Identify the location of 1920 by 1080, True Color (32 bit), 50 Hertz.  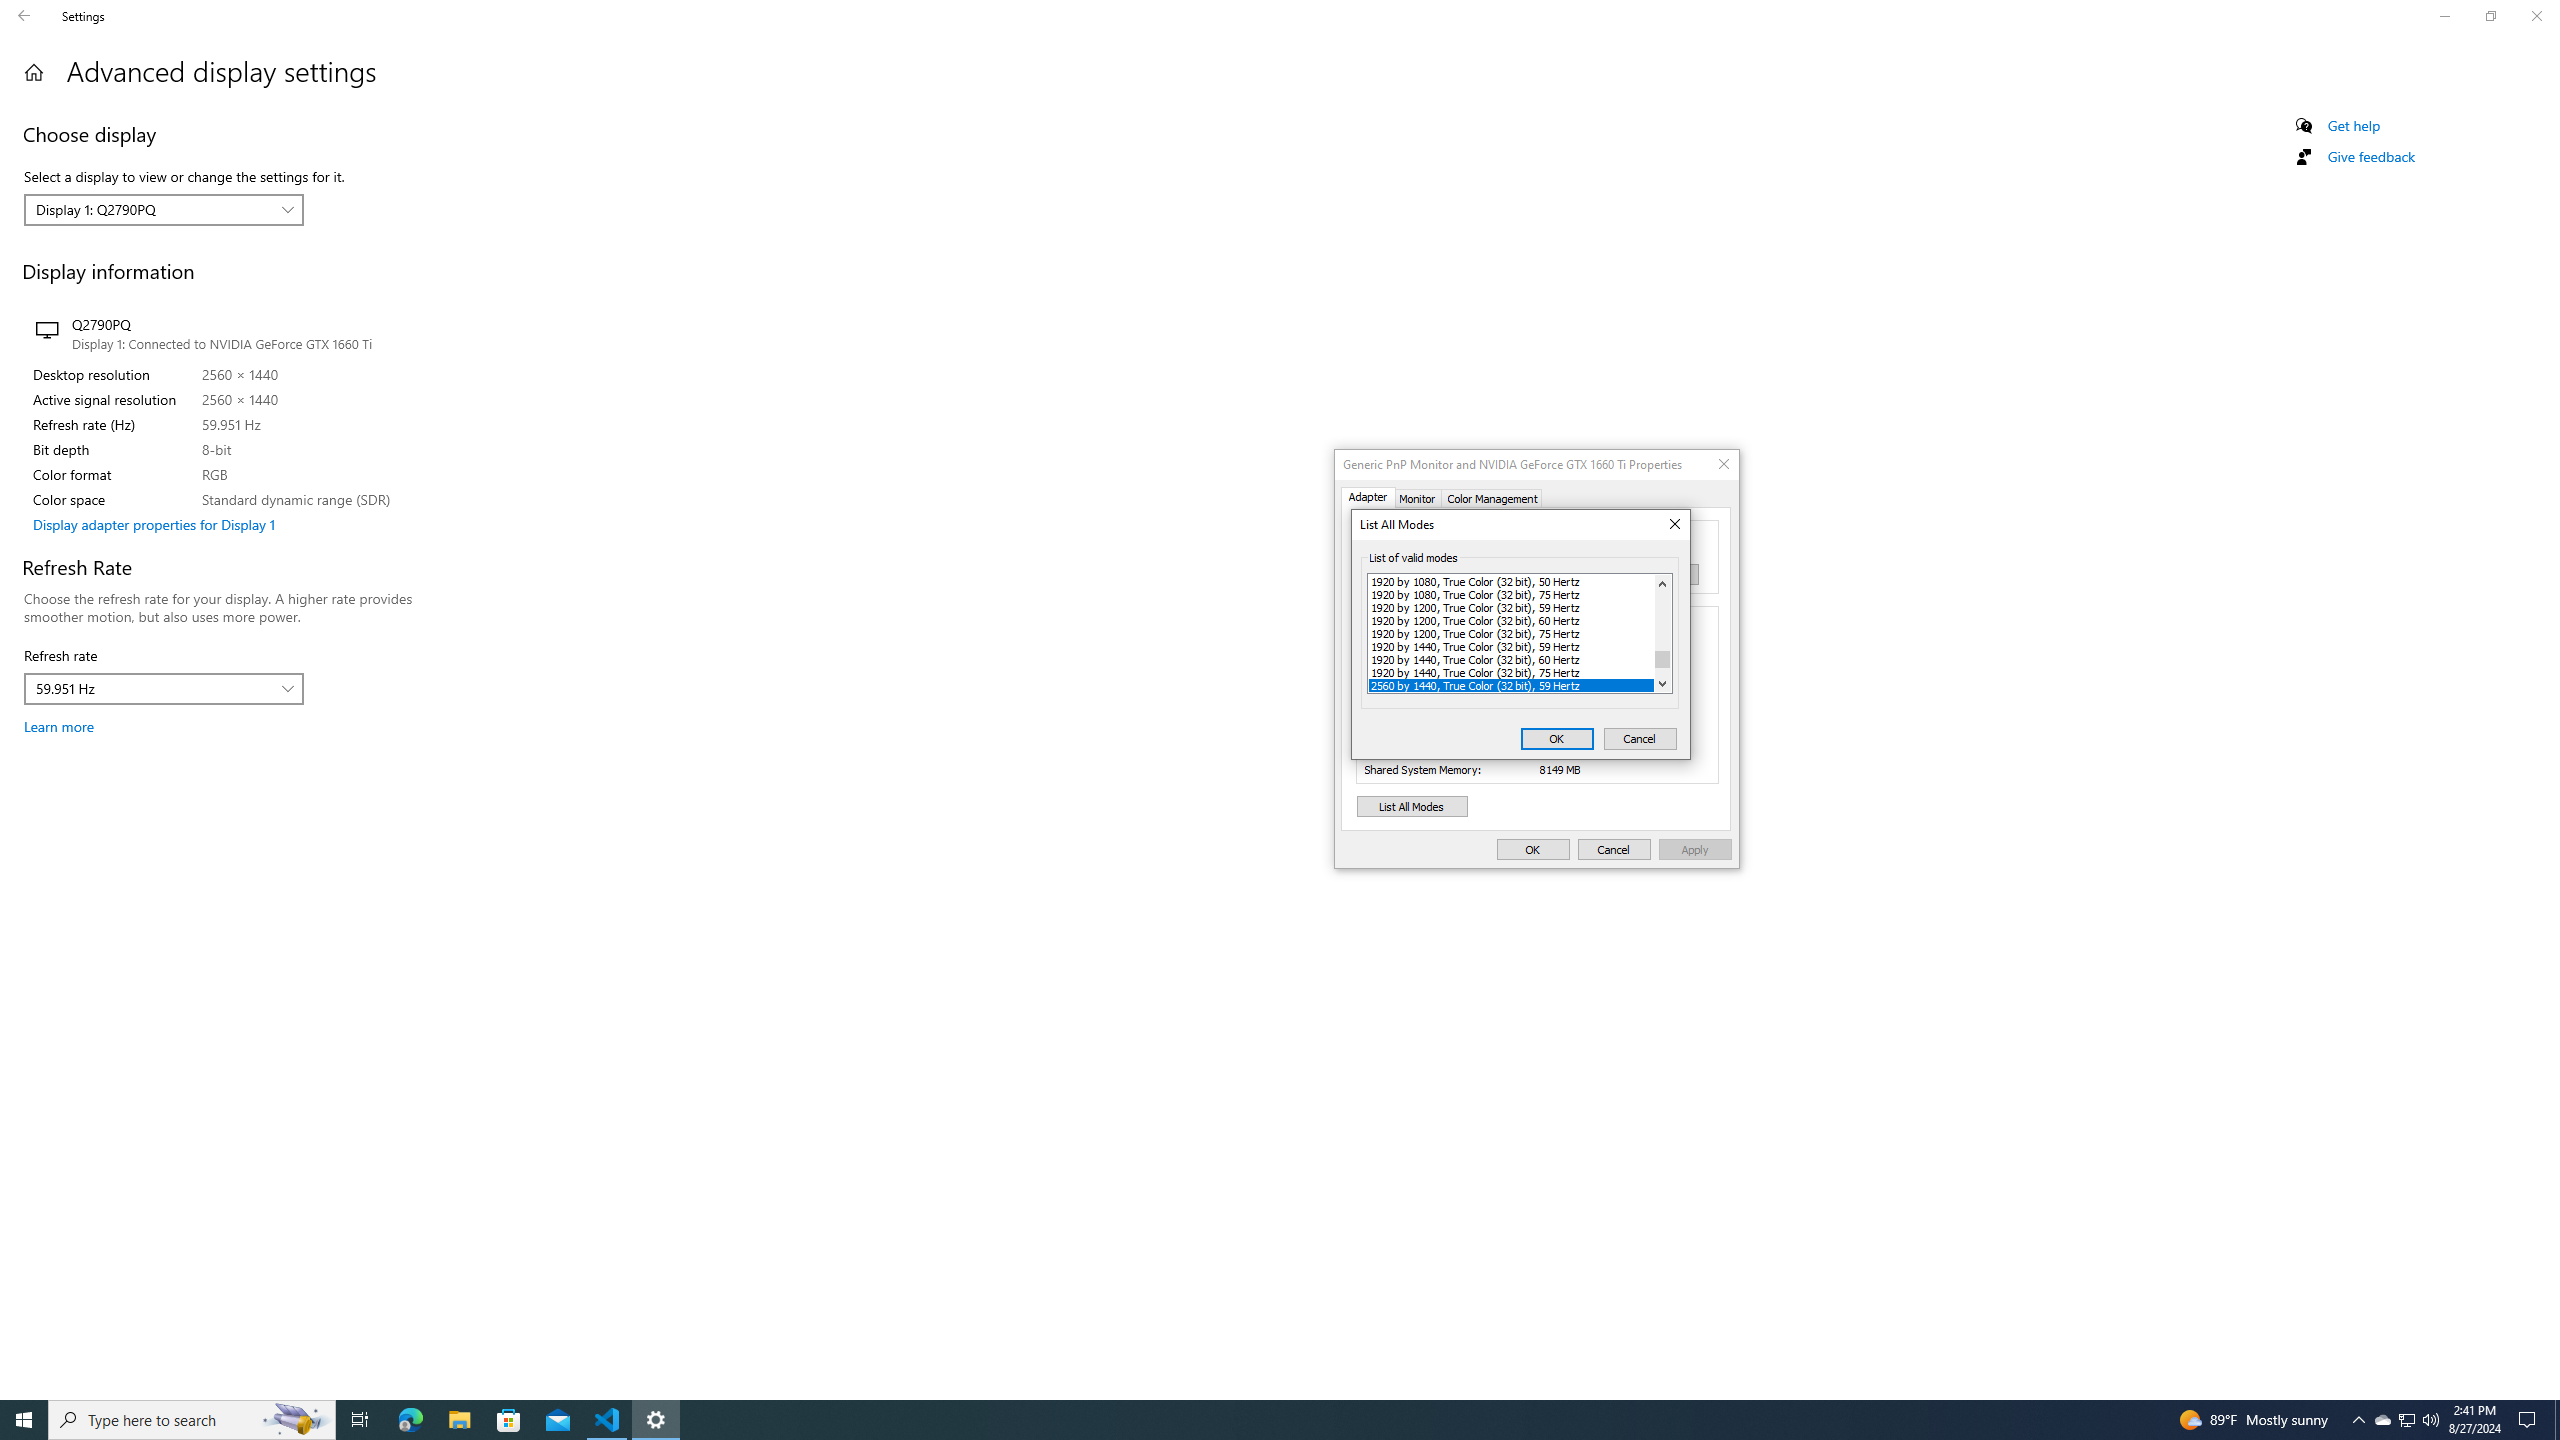
(1511, 580).